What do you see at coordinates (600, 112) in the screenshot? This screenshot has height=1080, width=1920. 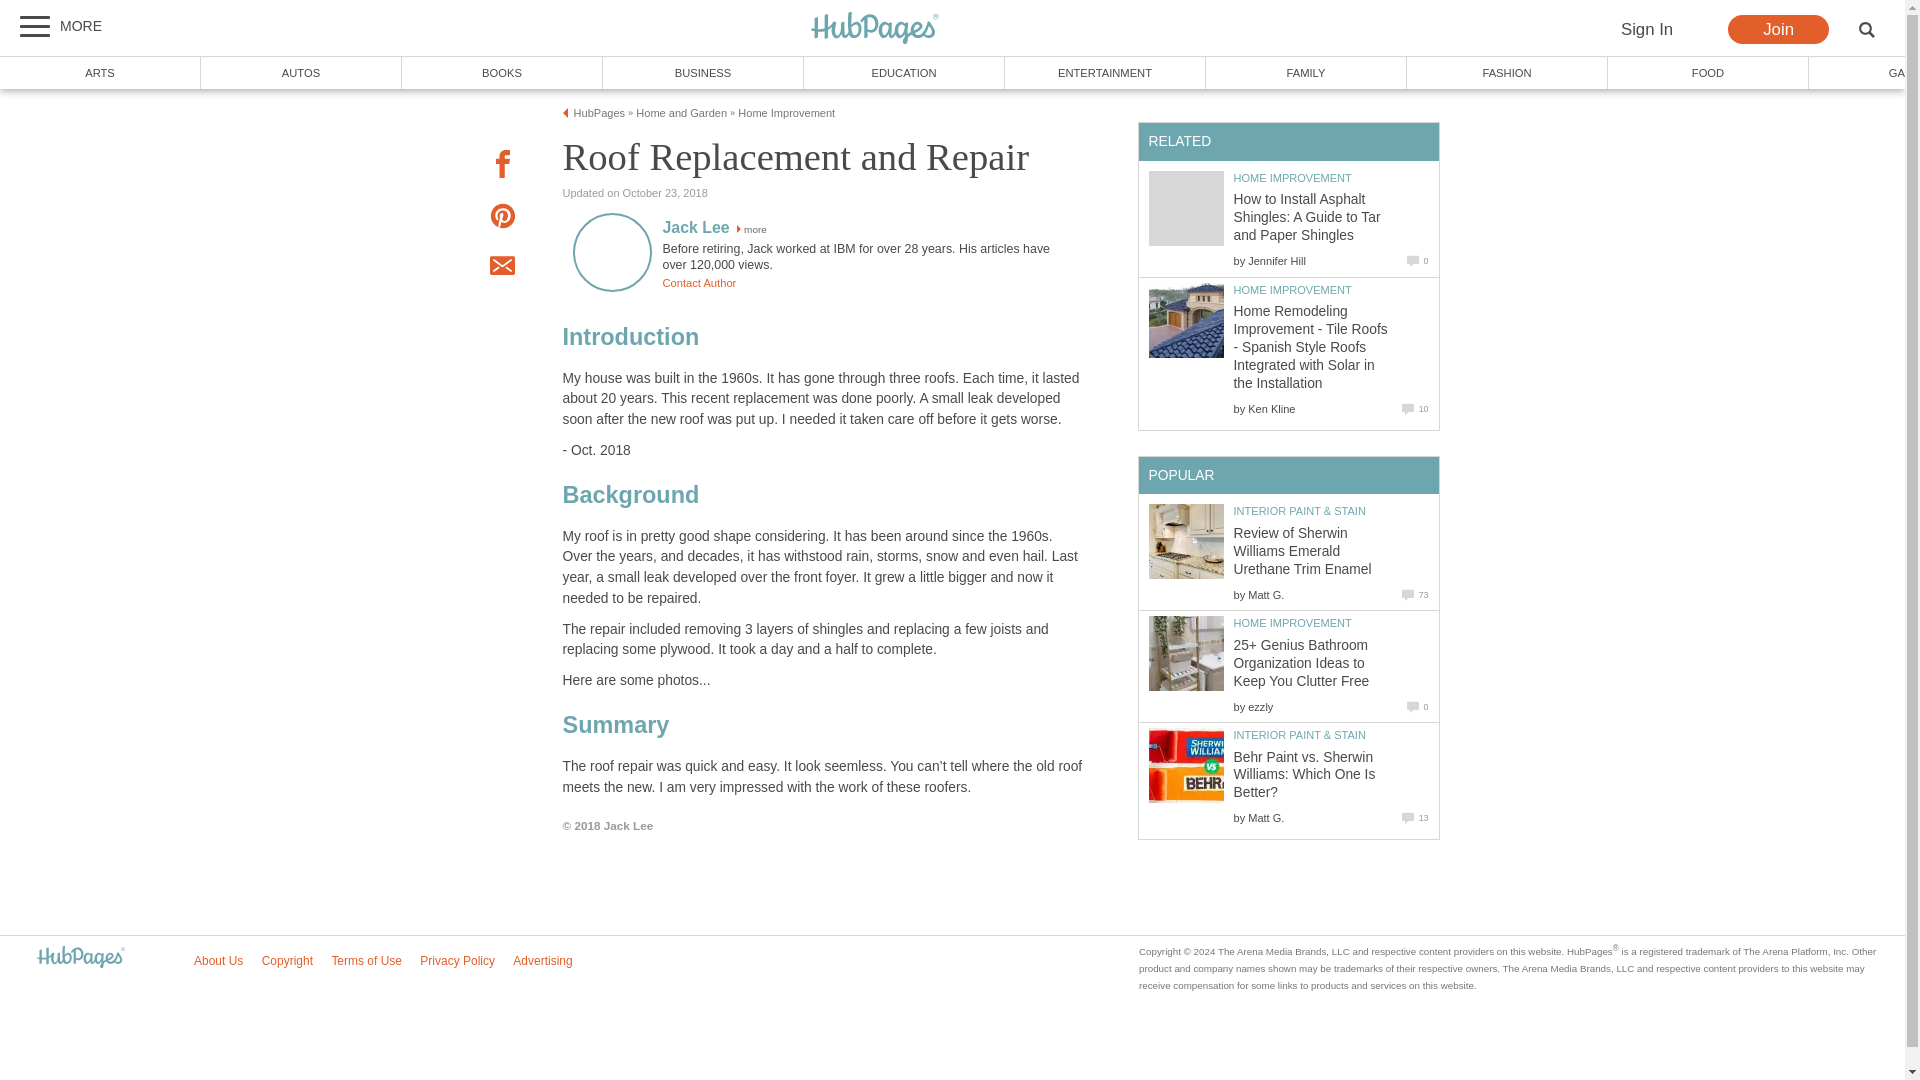 I see `HubPages` at bounding box center [600, 112].